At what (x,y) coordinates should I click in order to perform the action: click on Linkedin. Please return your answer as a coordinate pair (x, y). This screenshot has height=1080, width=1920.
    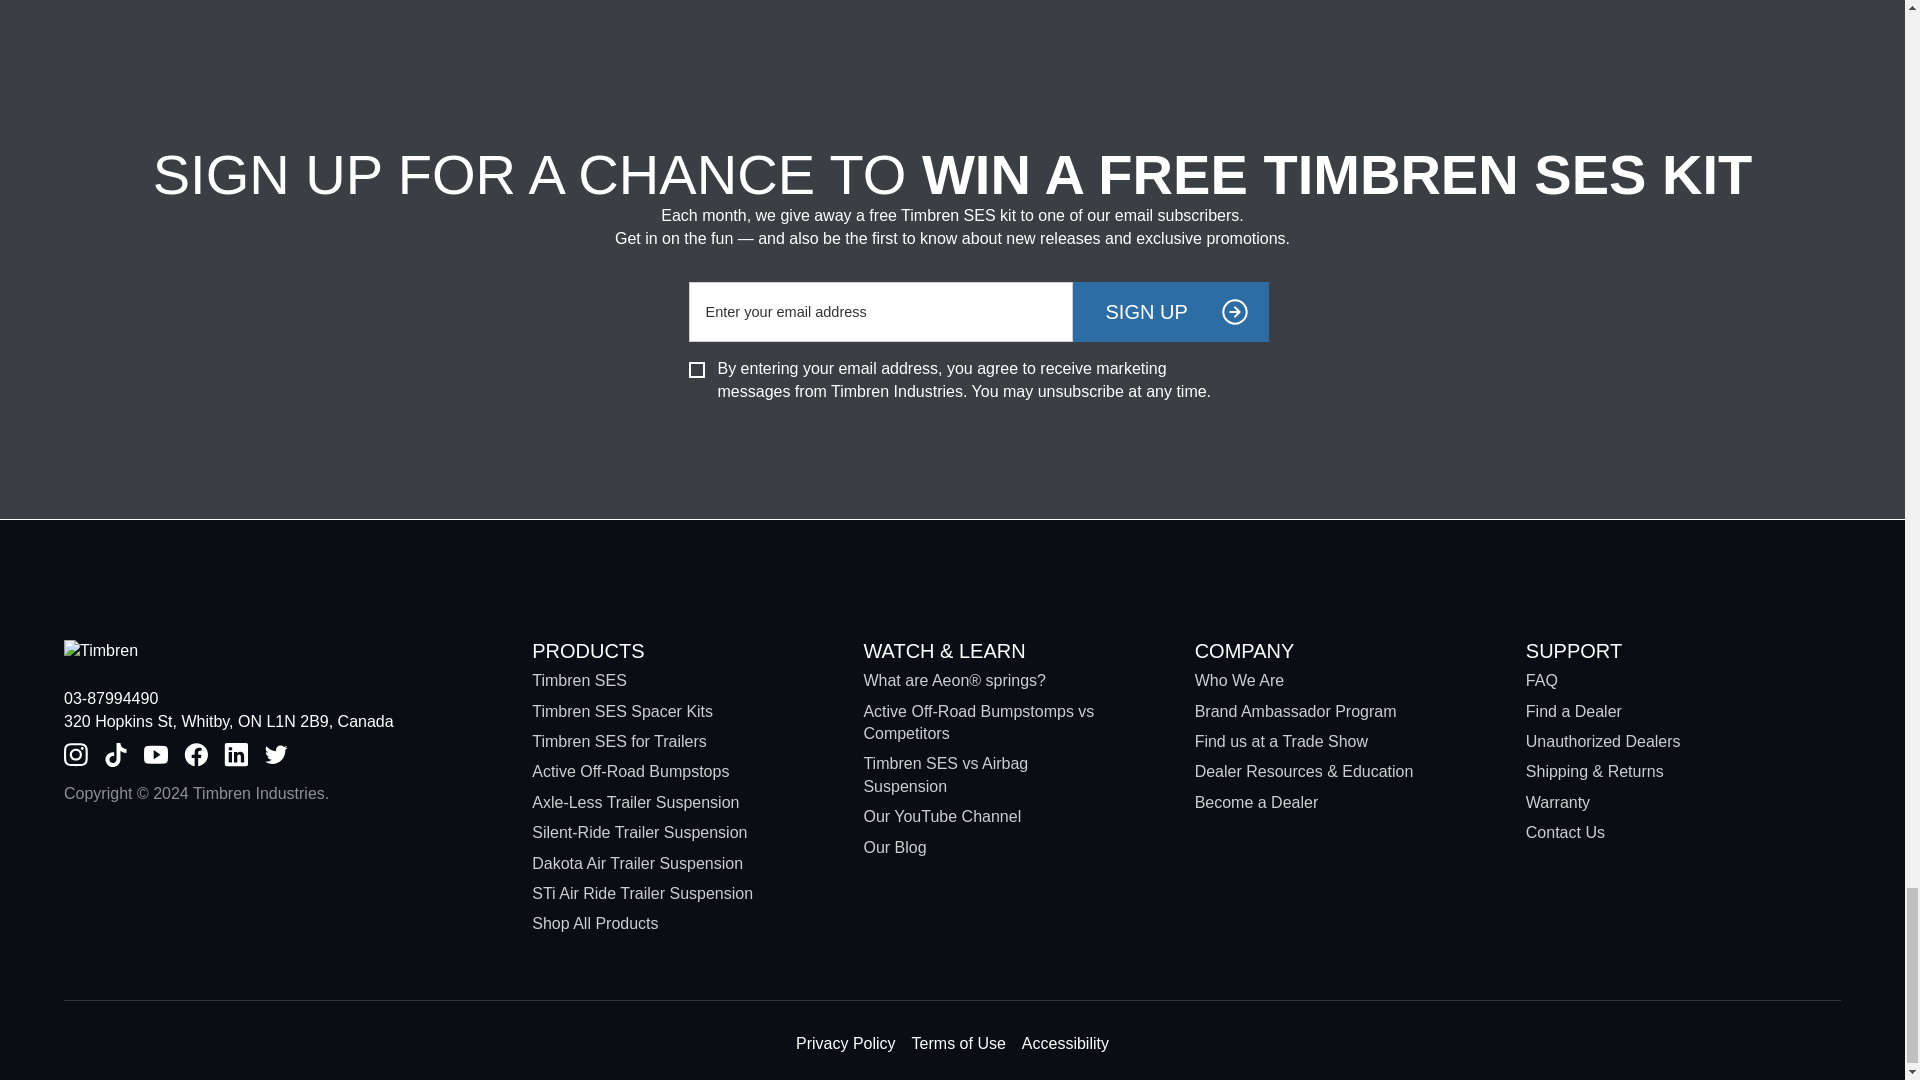
    Looking at the image, I should click on (236, 754).